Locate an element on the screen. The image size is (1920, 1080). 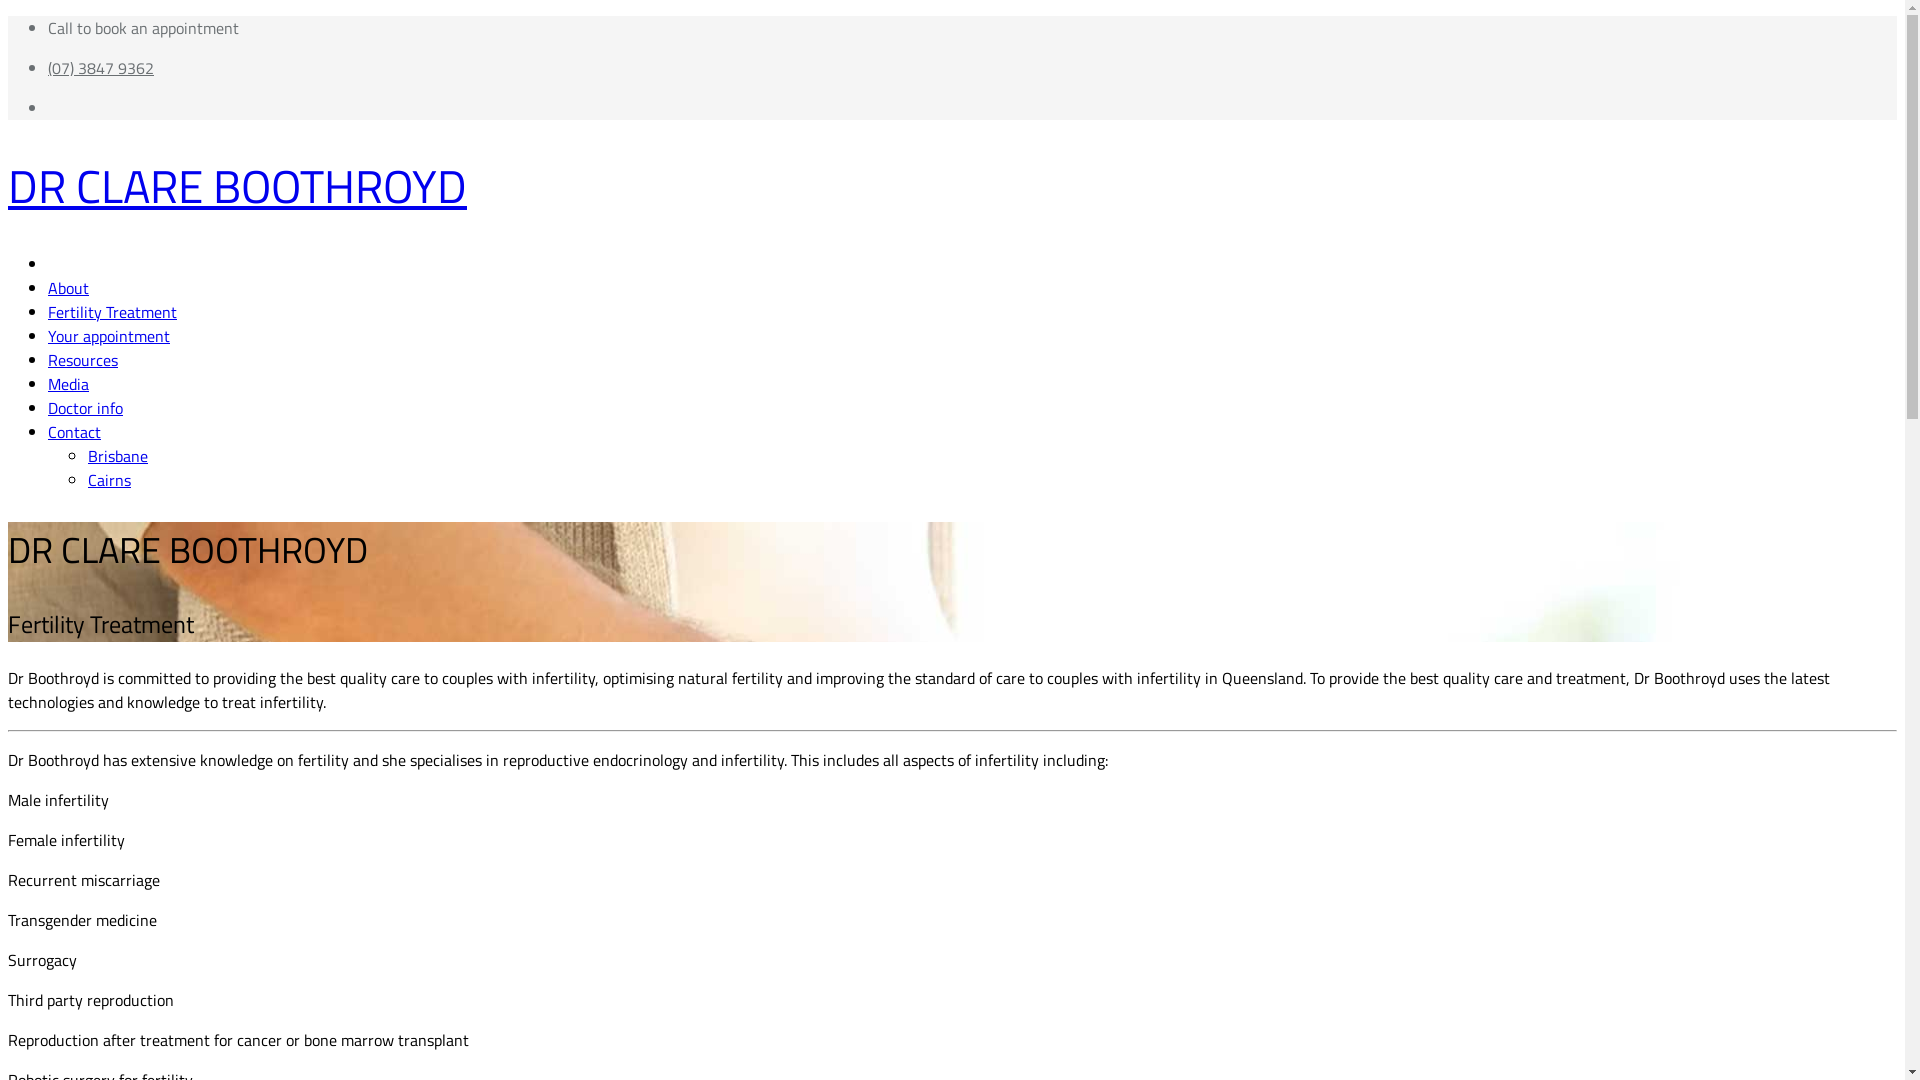
Your appointment is located at coordinates (109, 336).